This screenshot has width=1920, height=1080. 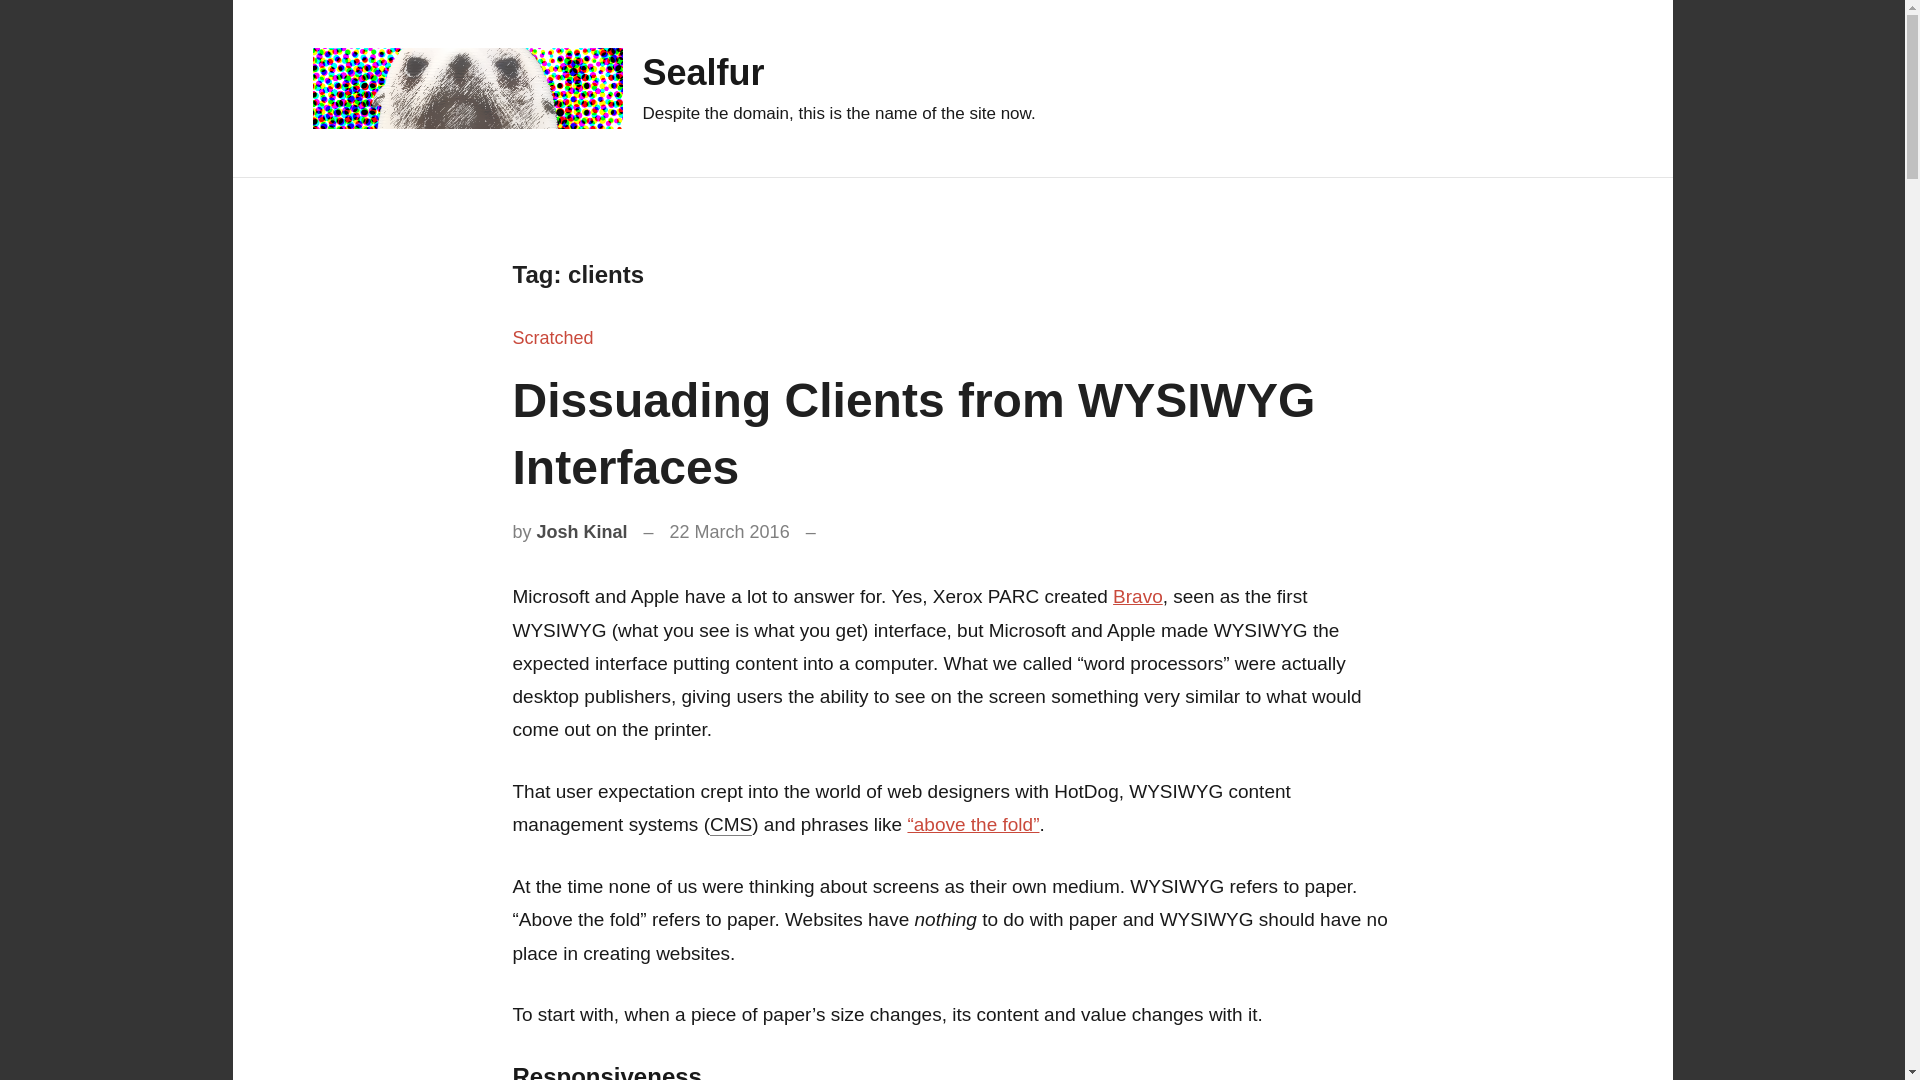 I want to click on View all posts by Josh Kinal, so click(x=582, y=532).